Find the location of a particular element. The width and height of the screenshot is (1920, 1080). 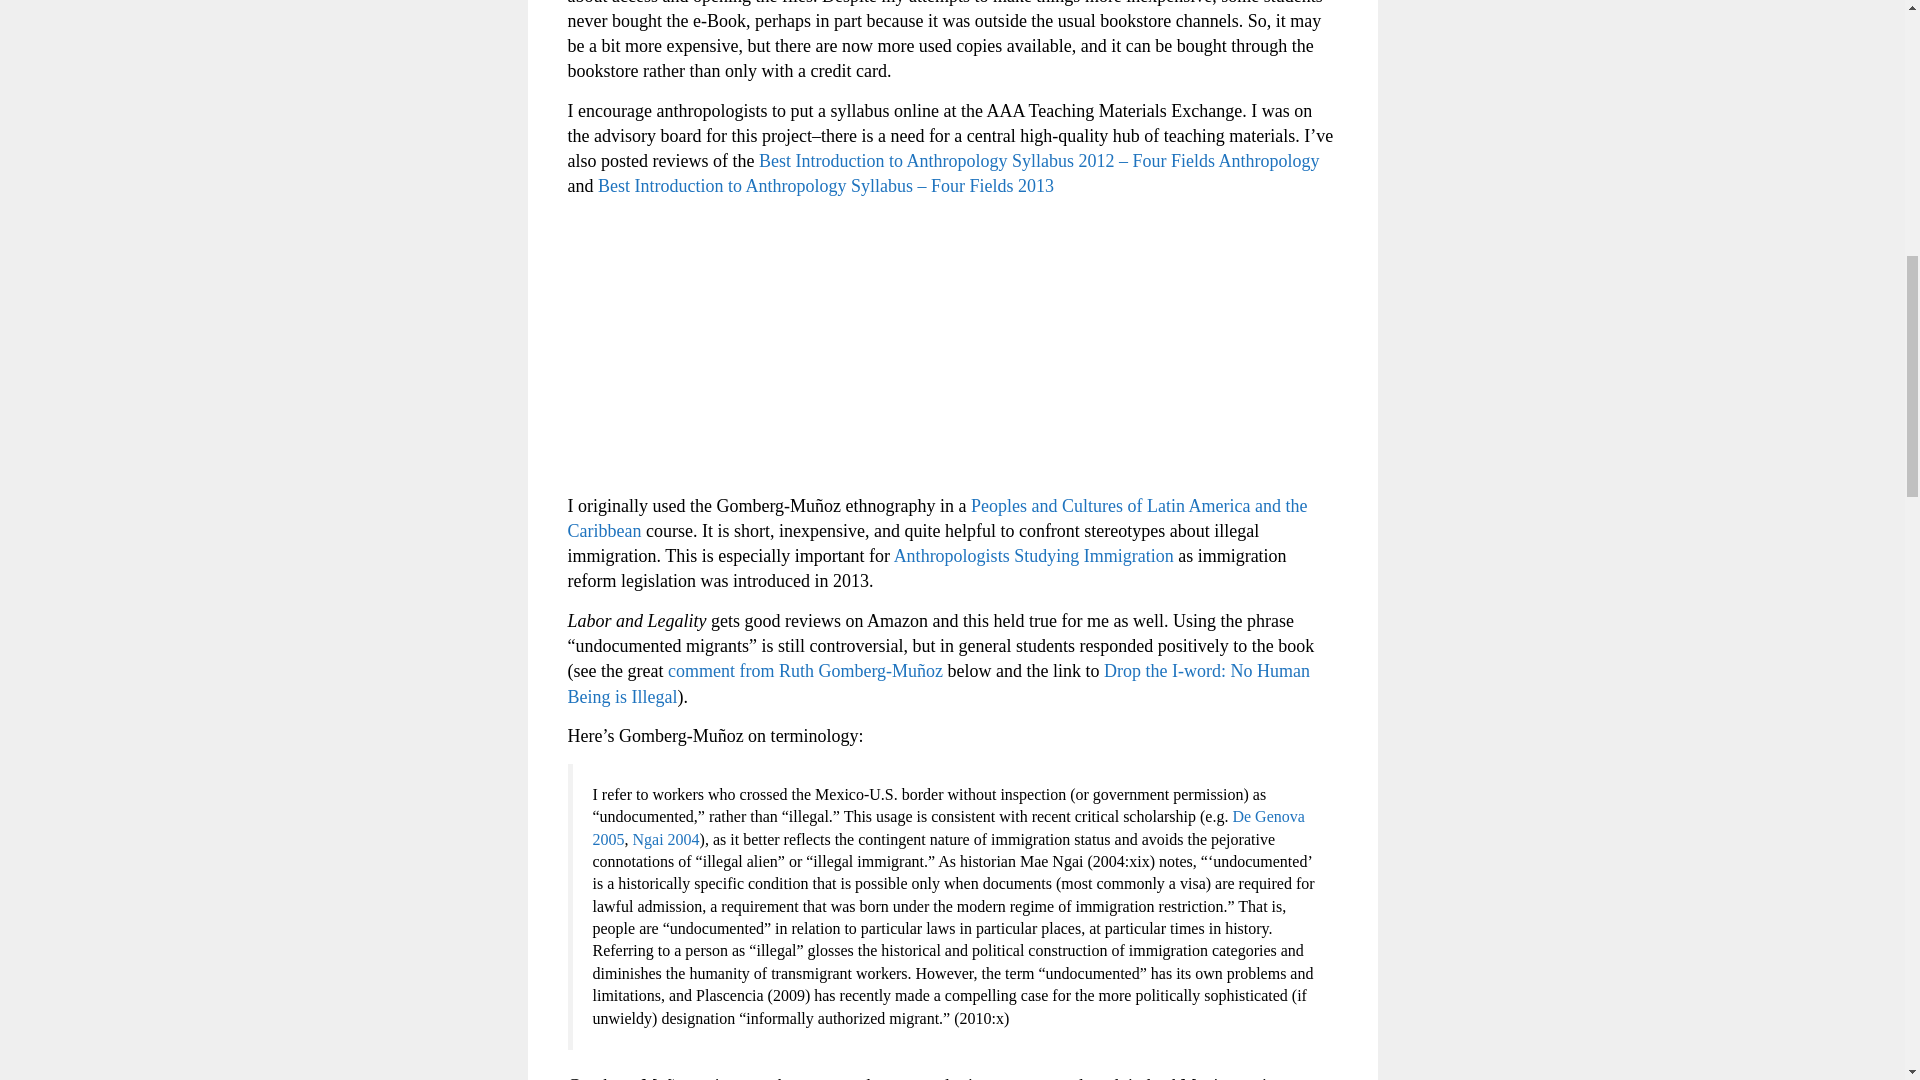

De Genova 2005 is located at coordinates (947, 826).